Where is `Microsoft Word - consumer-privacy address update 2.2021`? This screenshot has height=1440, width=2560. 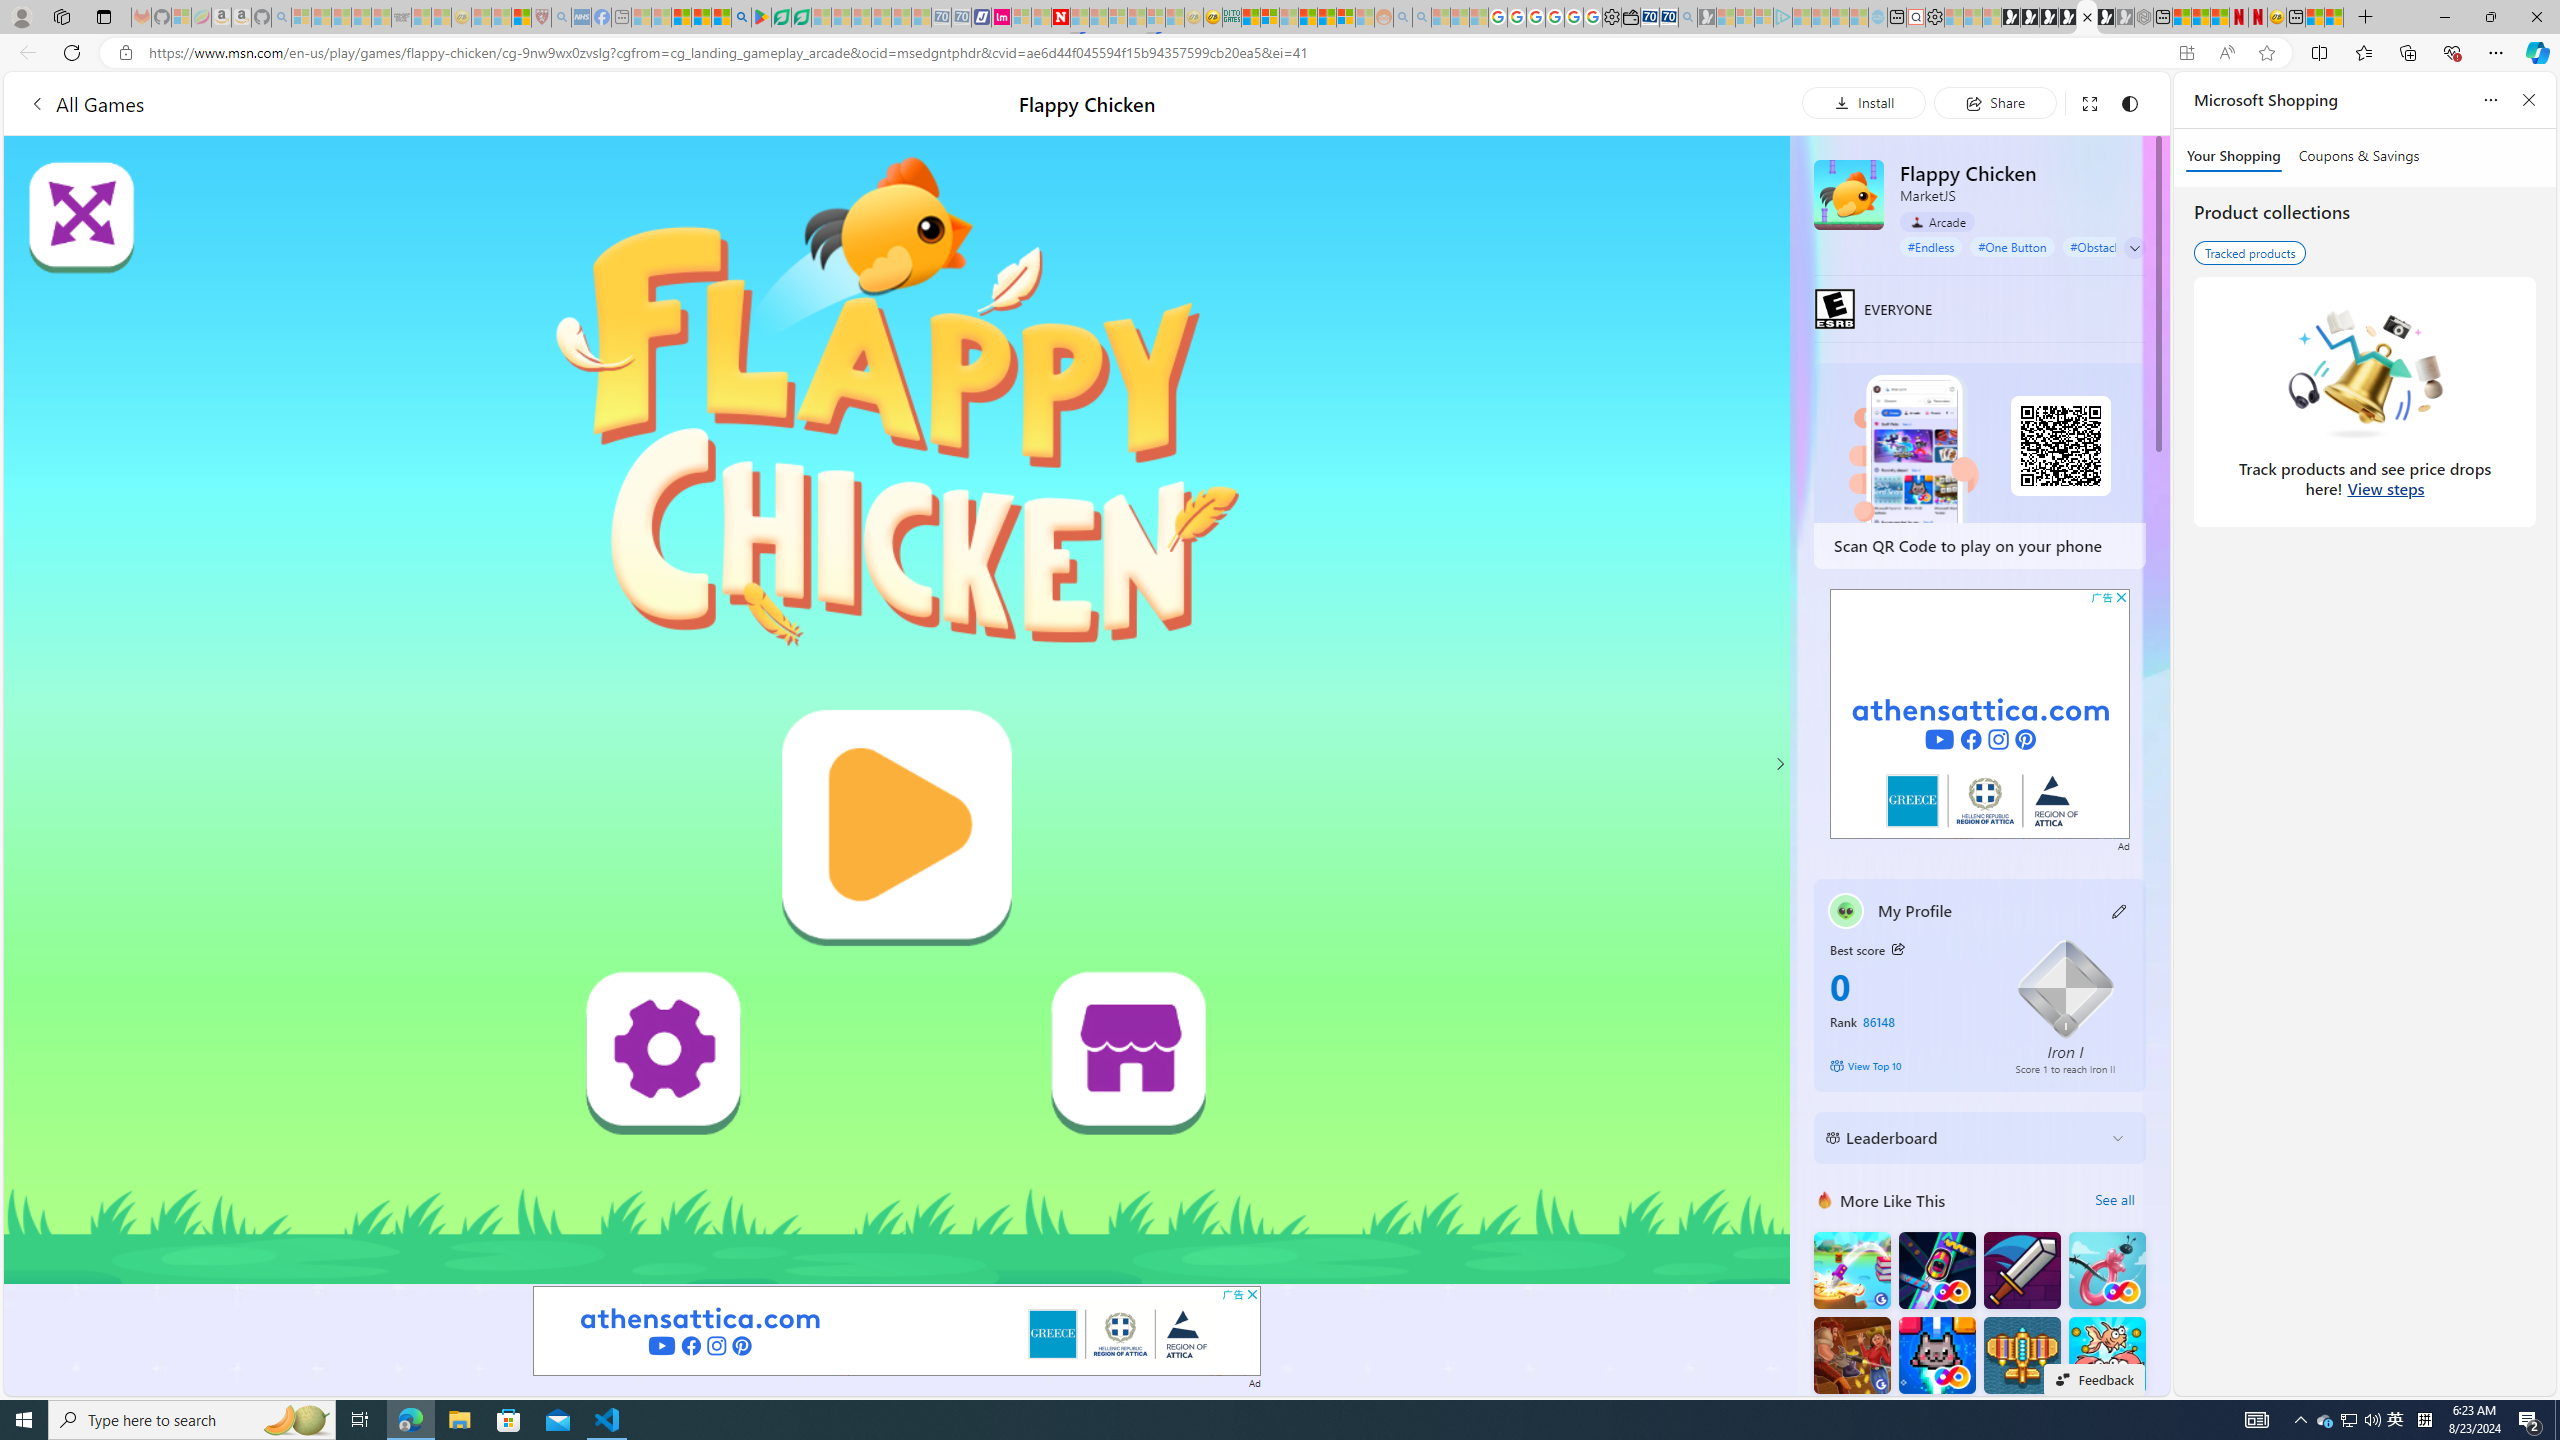
Microsoft Word - consumer-privacy address update 2.2021 is located at coordinates (801, 17).